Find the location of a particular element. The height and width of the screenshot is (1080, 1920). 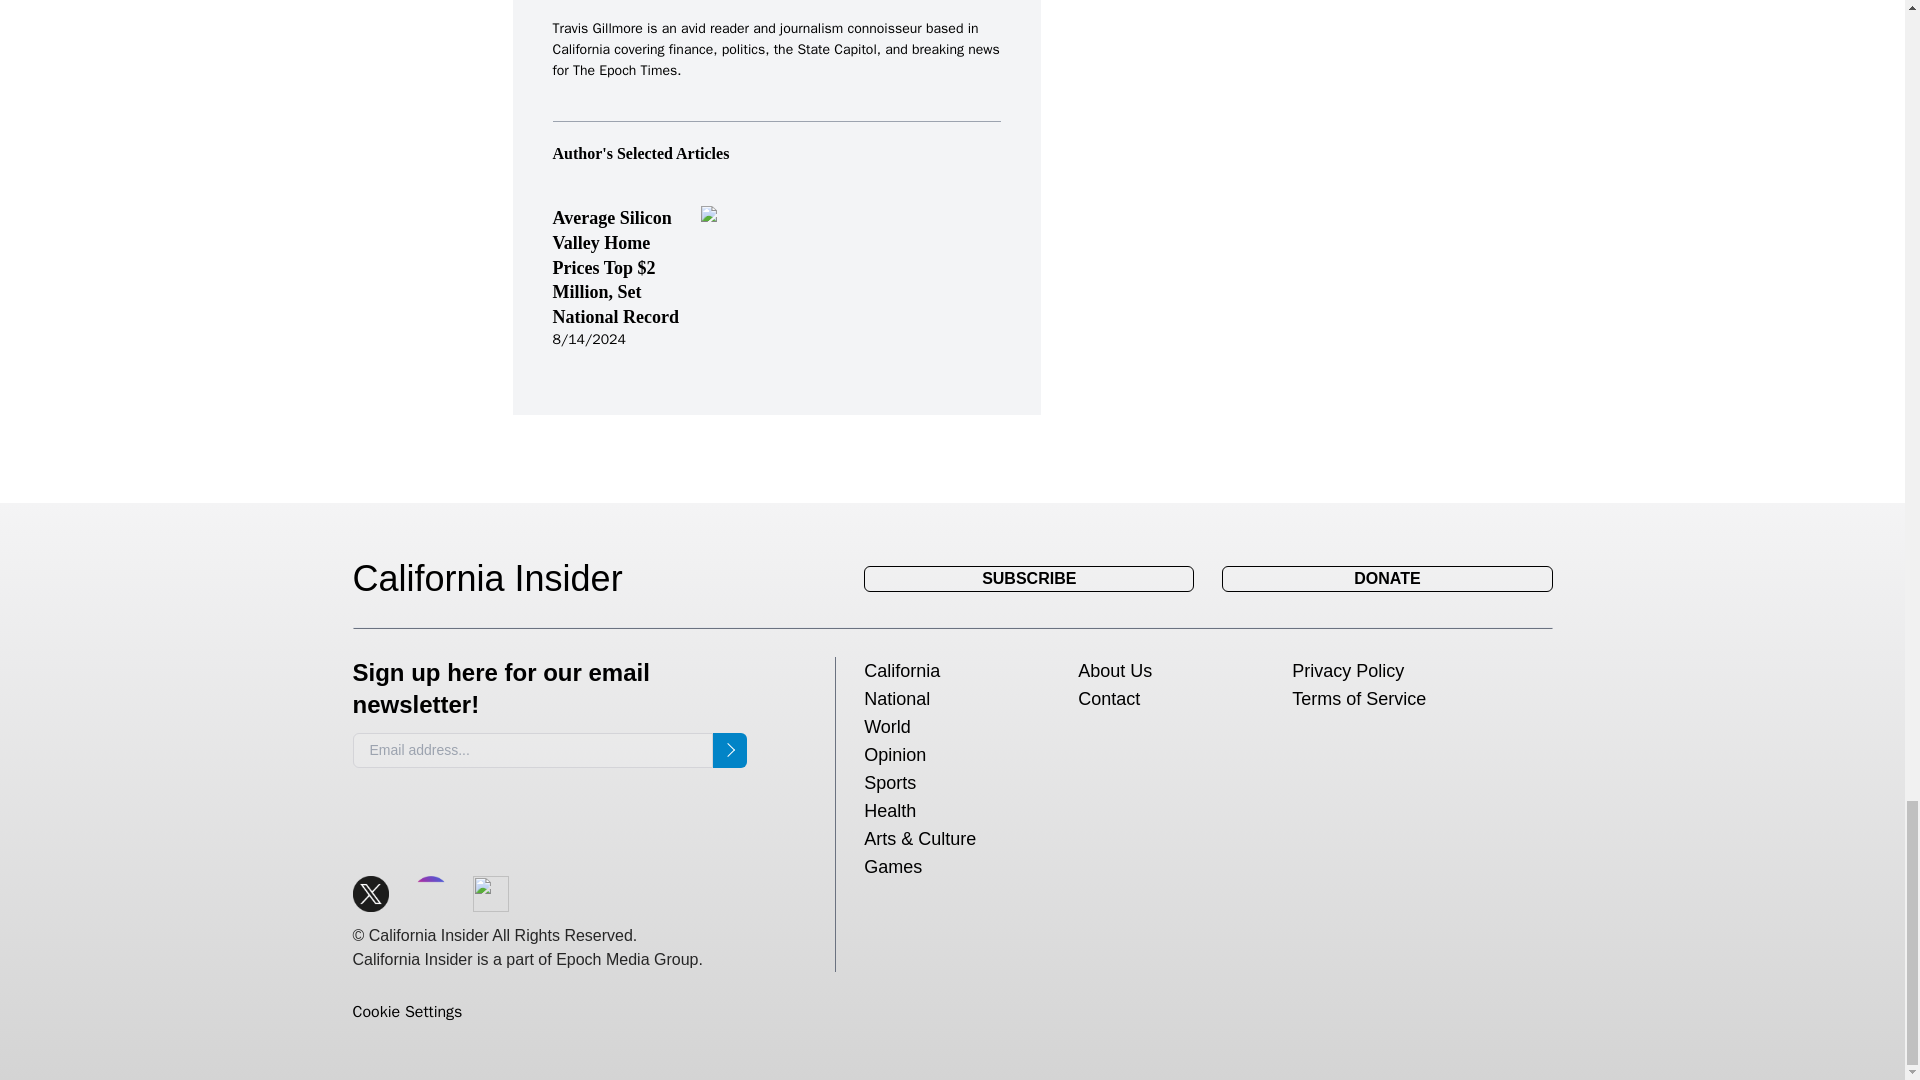

SUBSCRIBE is located at coordinates (1029, 578).